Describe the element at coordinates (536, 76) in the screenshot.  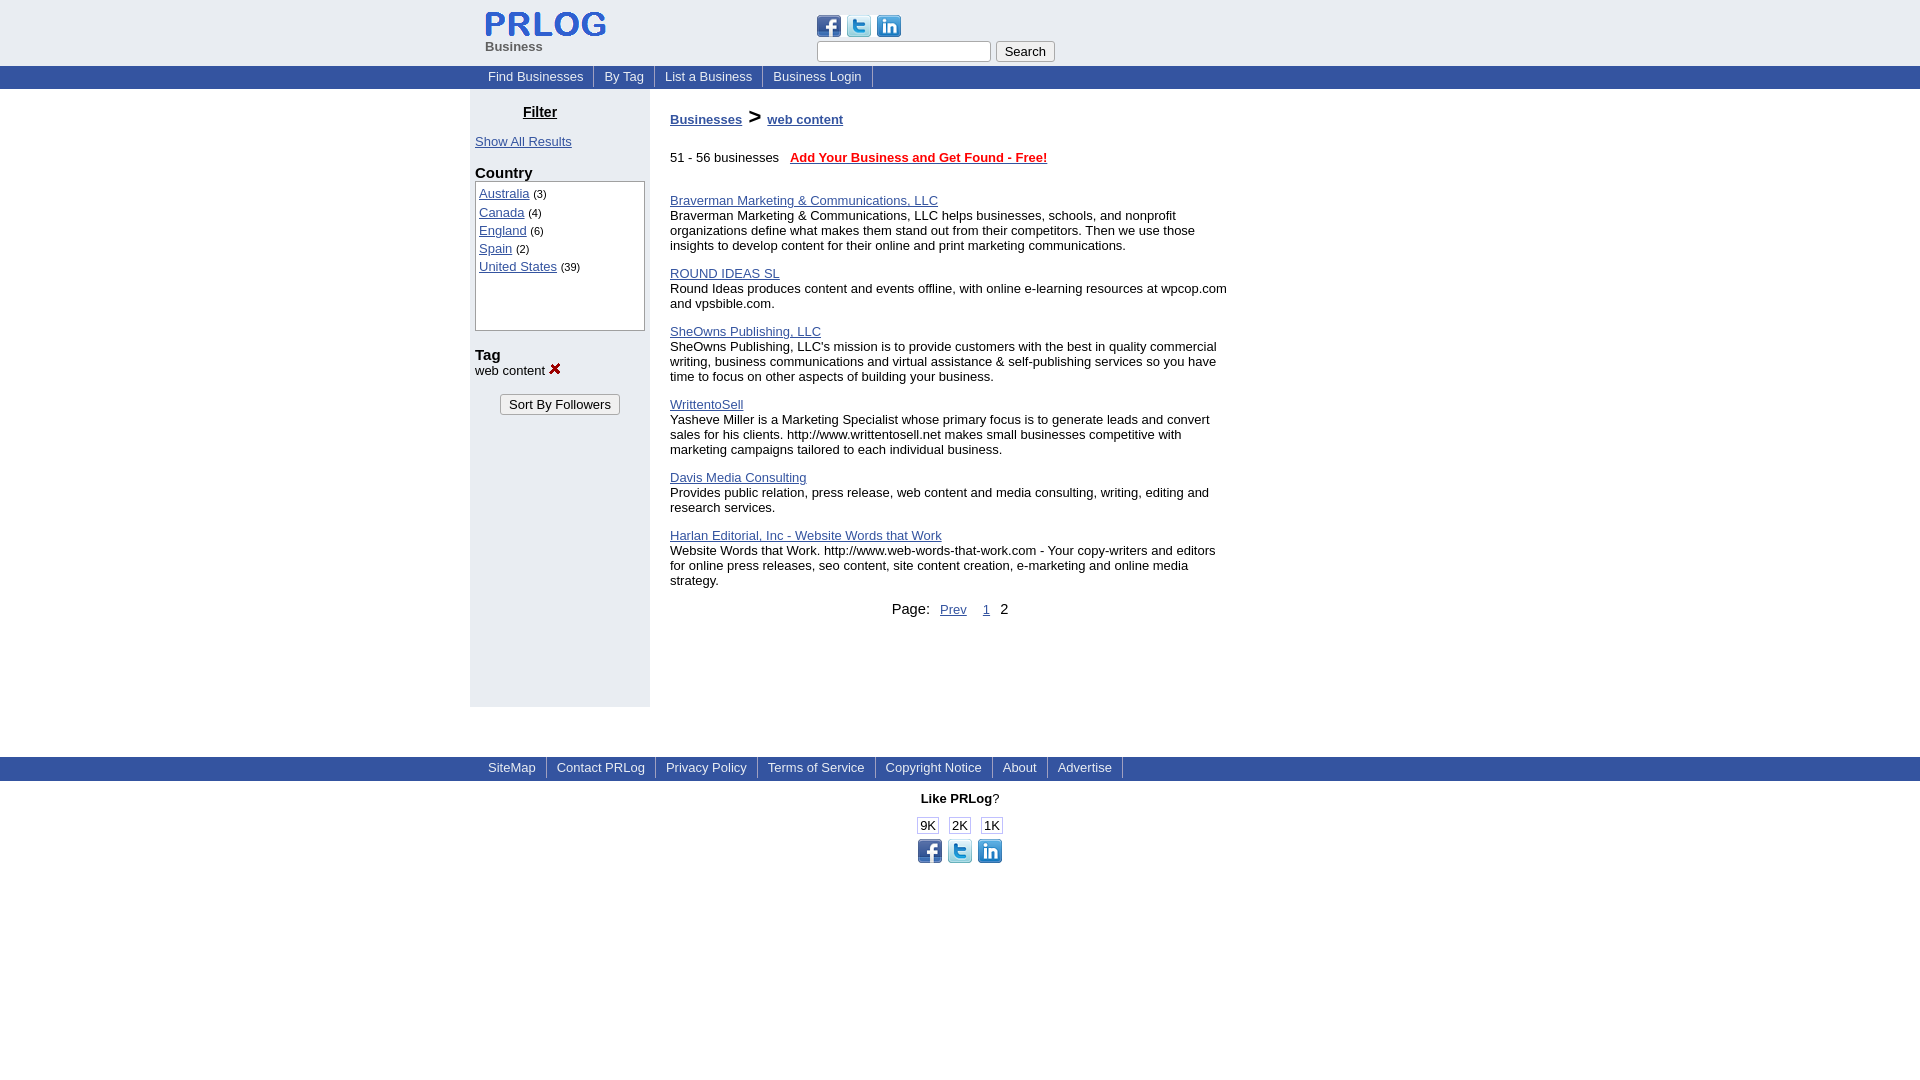
I see `Find Businesses` at that location.